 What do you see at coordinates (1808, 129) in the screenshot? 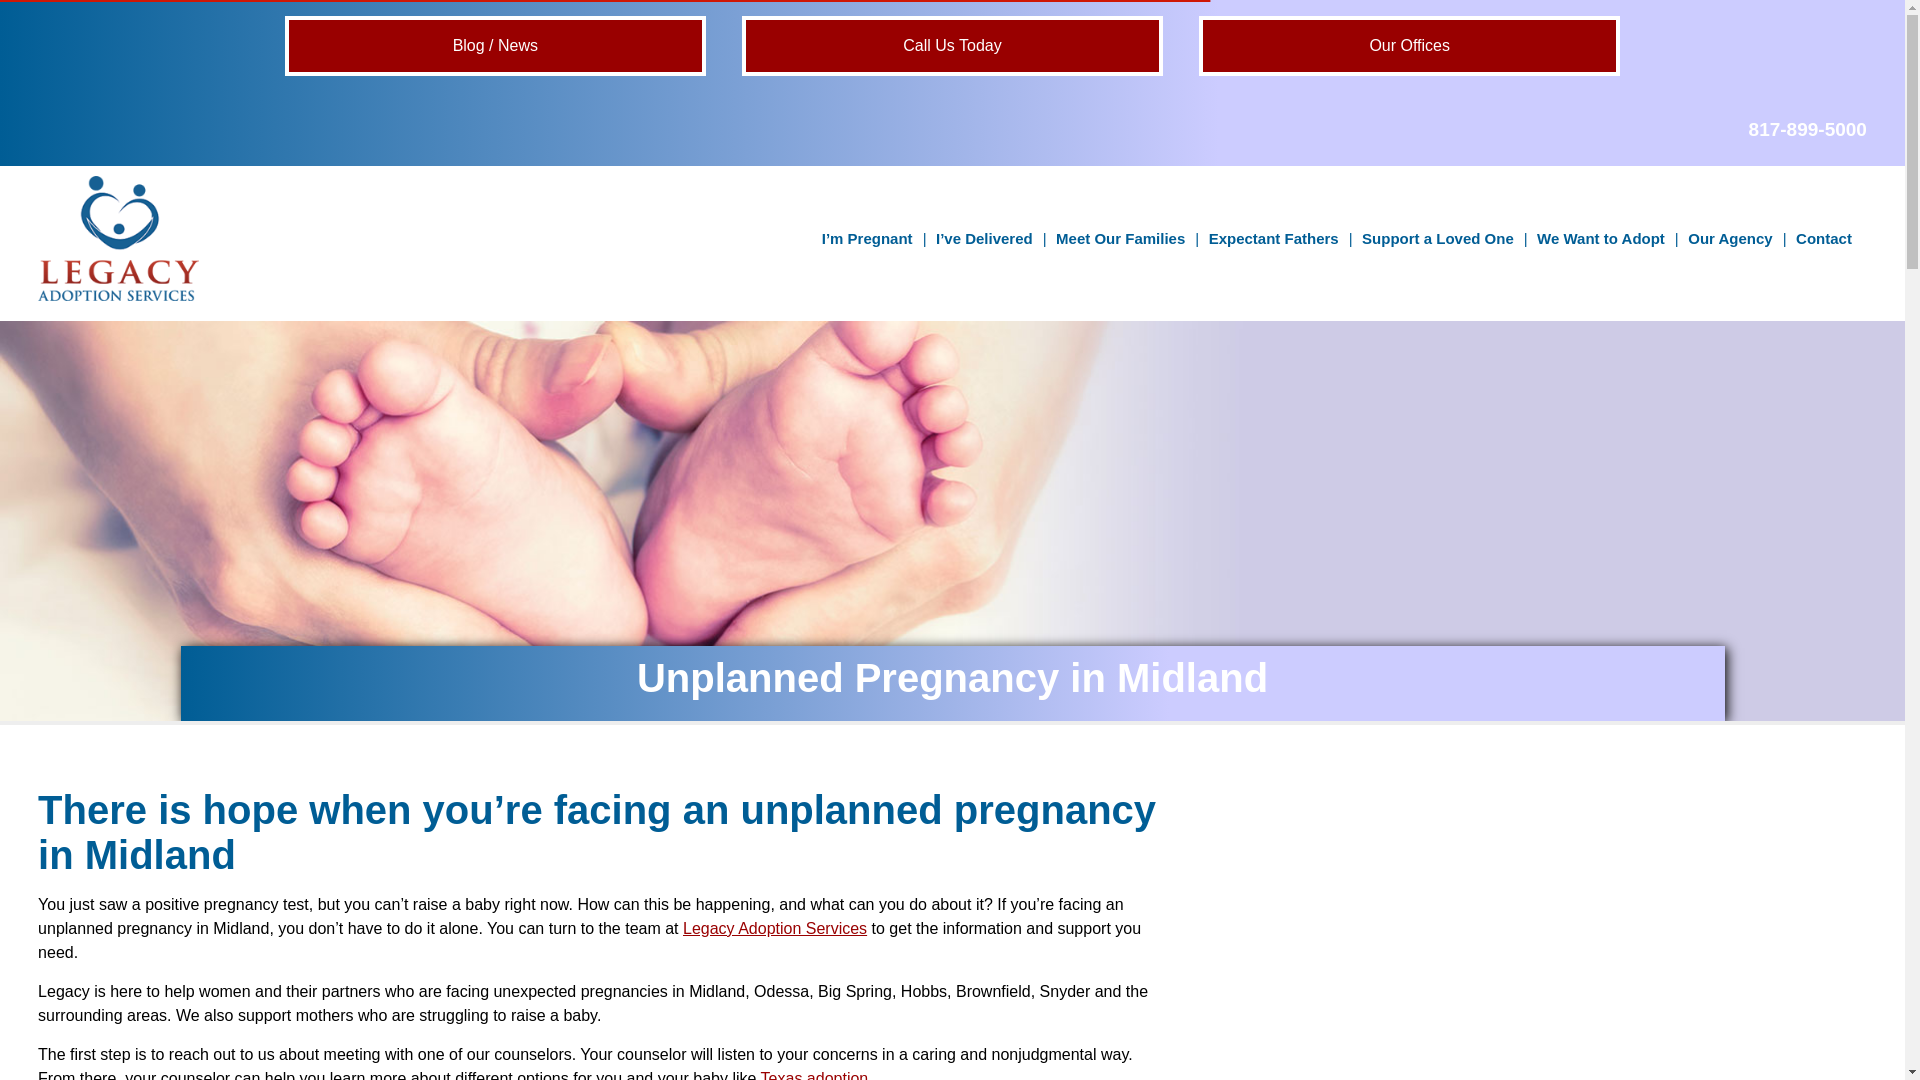
I see `817-899-5000` at bounding box center [1808, 129].